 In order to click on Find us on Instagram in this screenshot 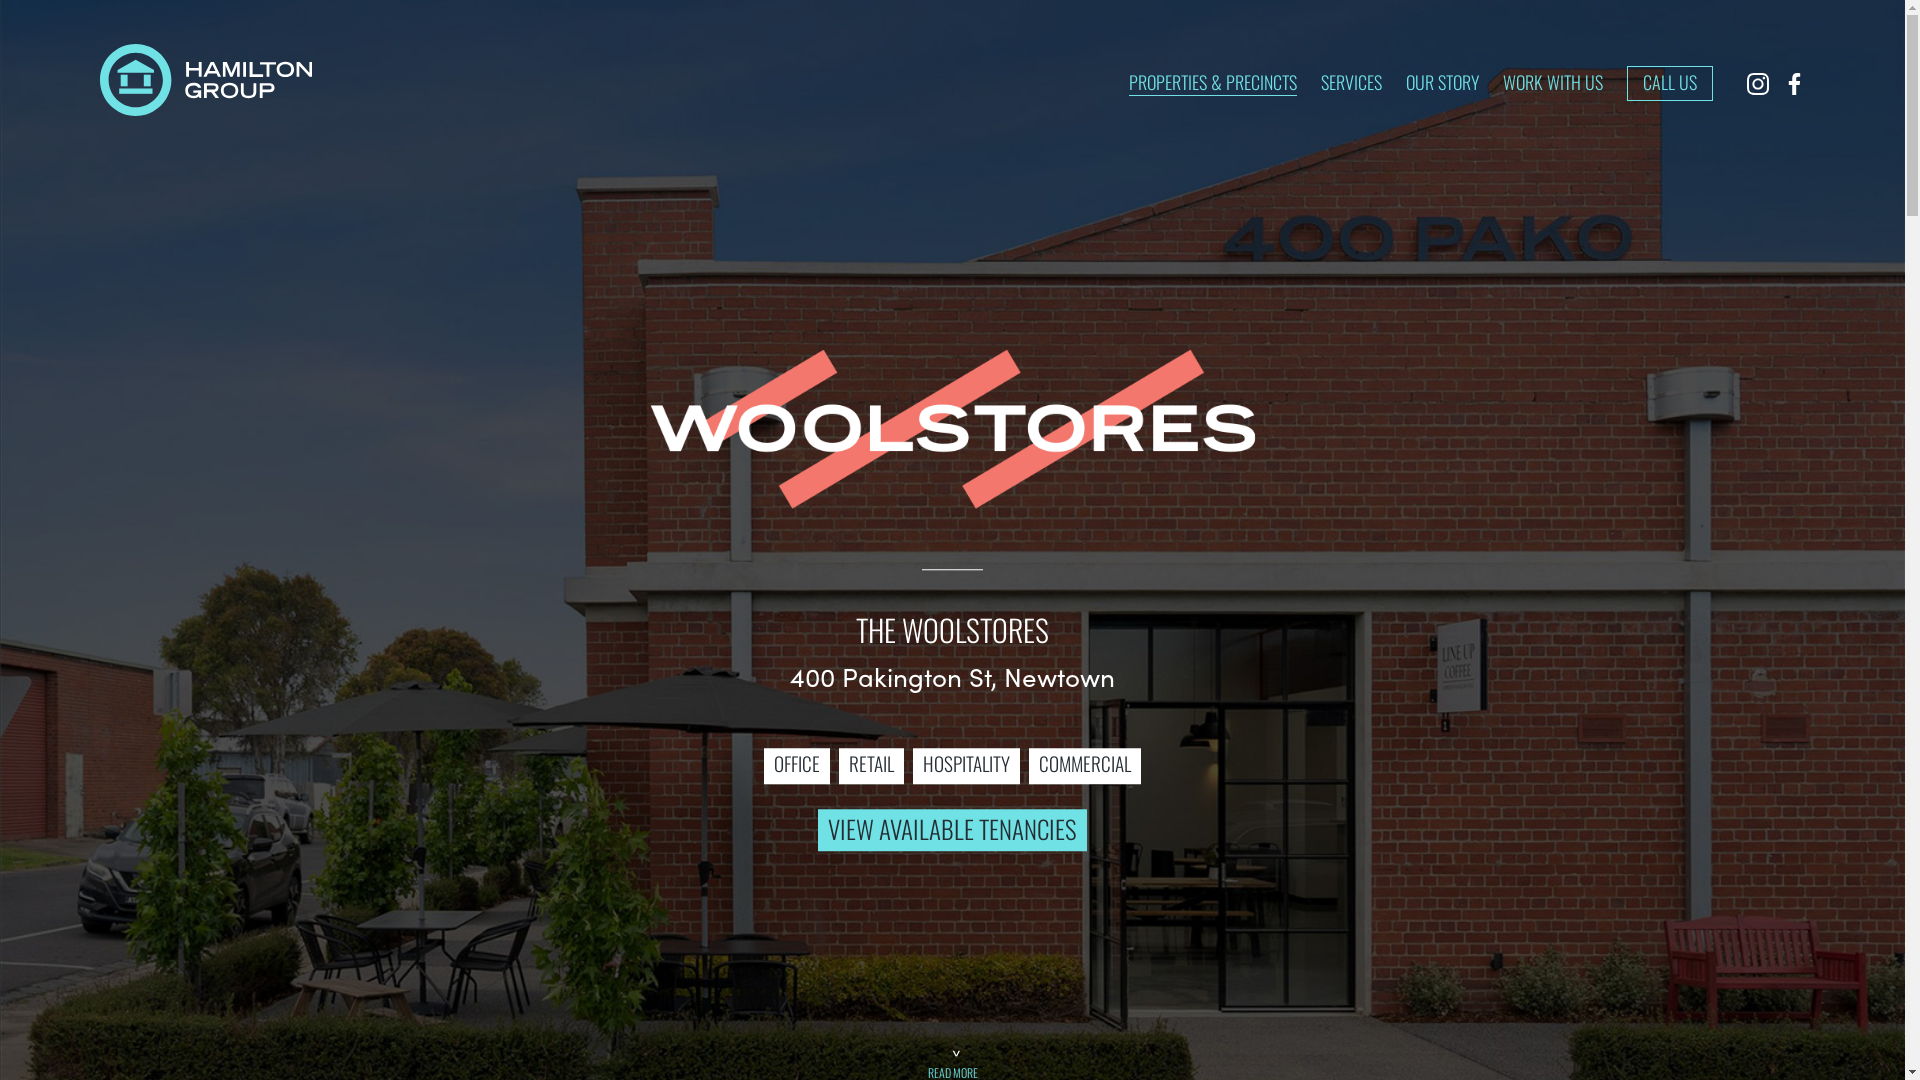, I will do `click(1758, 84)`.